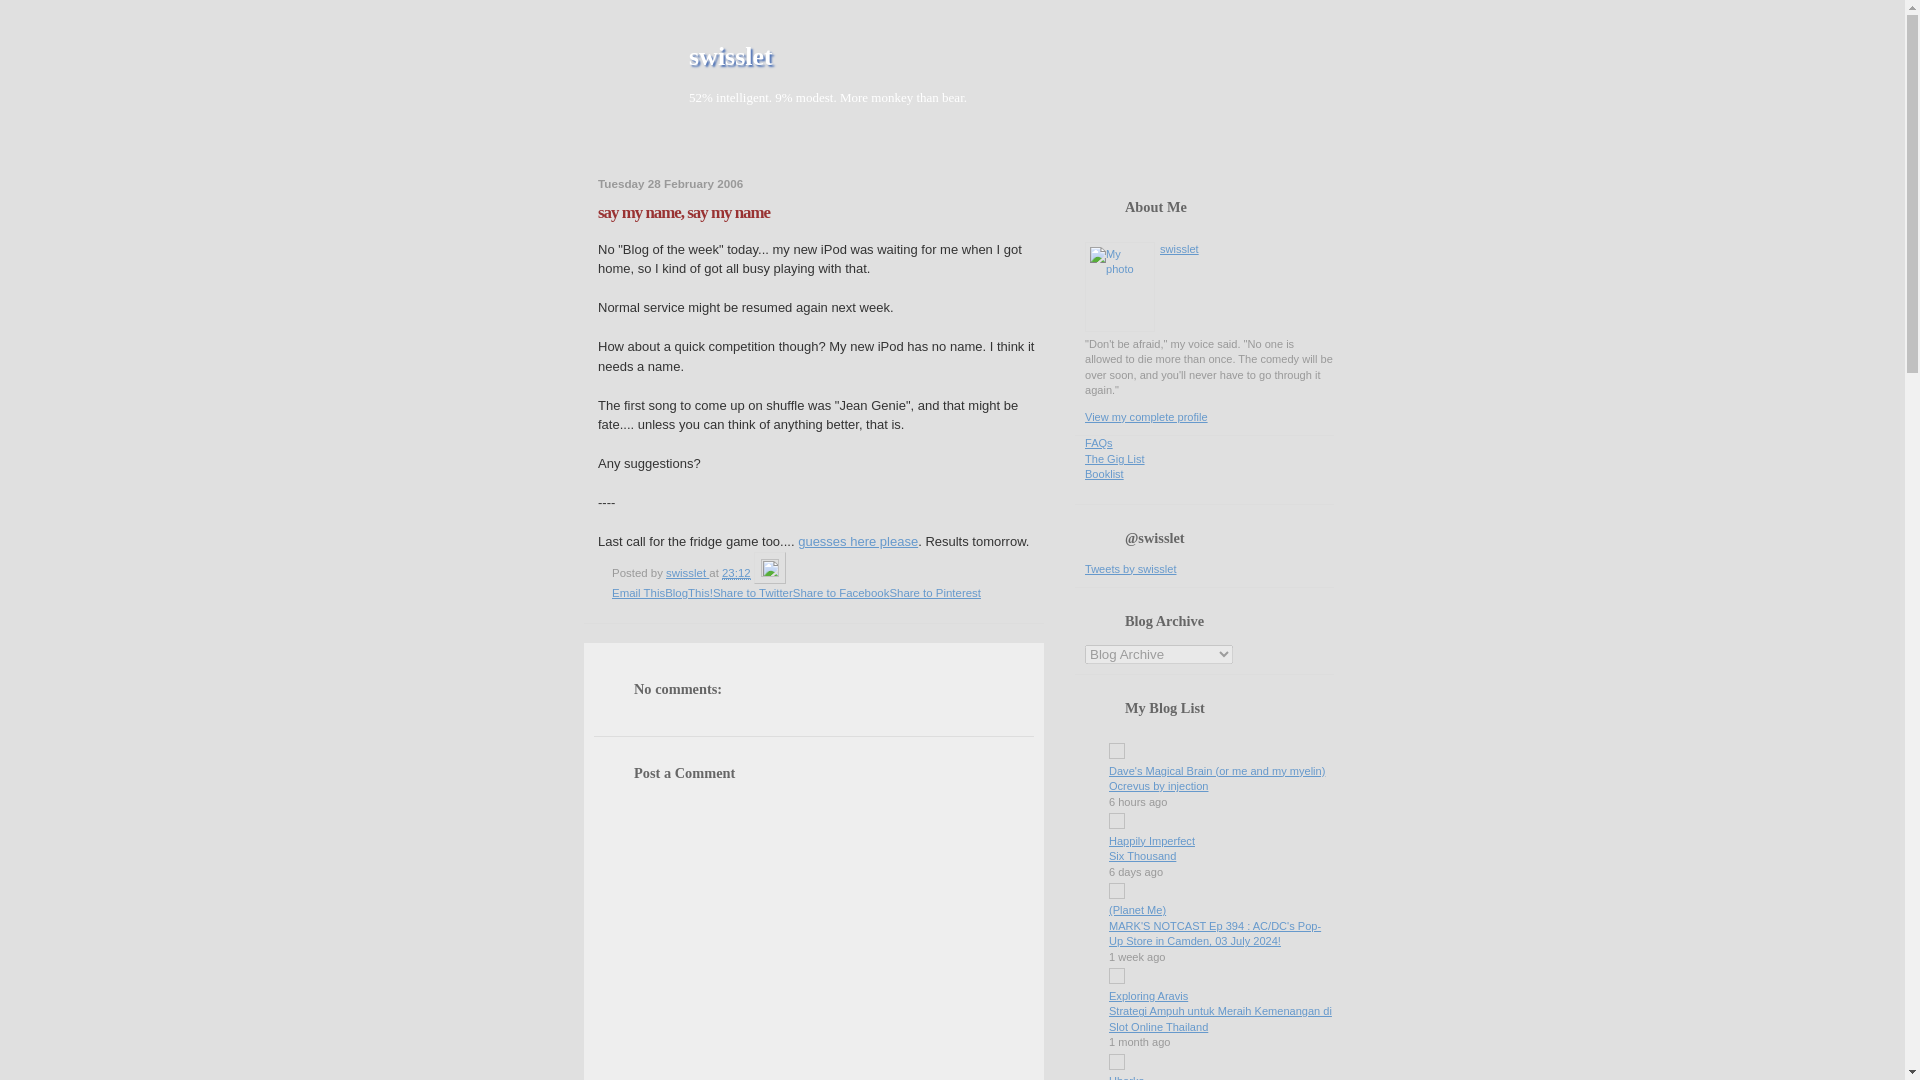 This screenshot has height=1080, width=1920. Describe the element at coordinates (858, 540) in the screenshot. I see `guesses here please` at that location.